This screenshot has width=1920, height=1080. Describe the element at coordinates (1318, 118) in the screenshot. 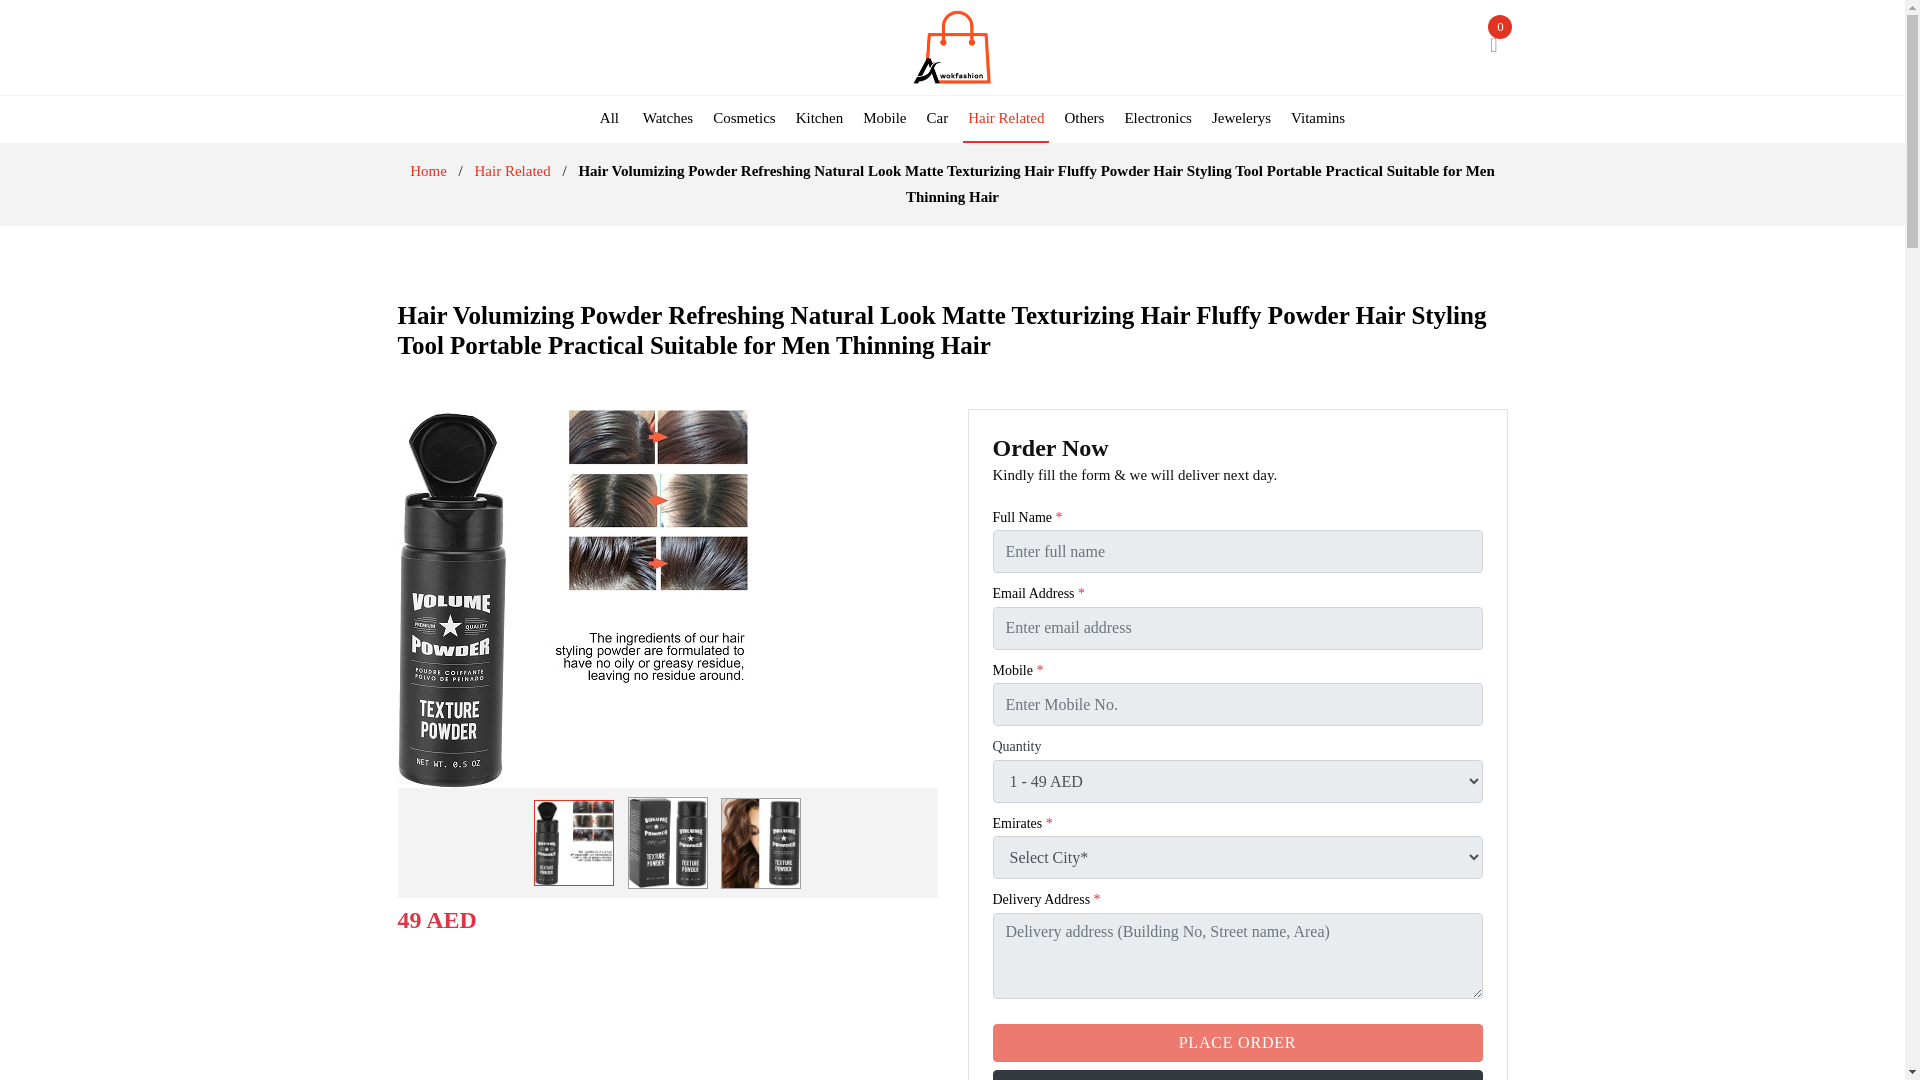

I see `Vitamins` at that location.